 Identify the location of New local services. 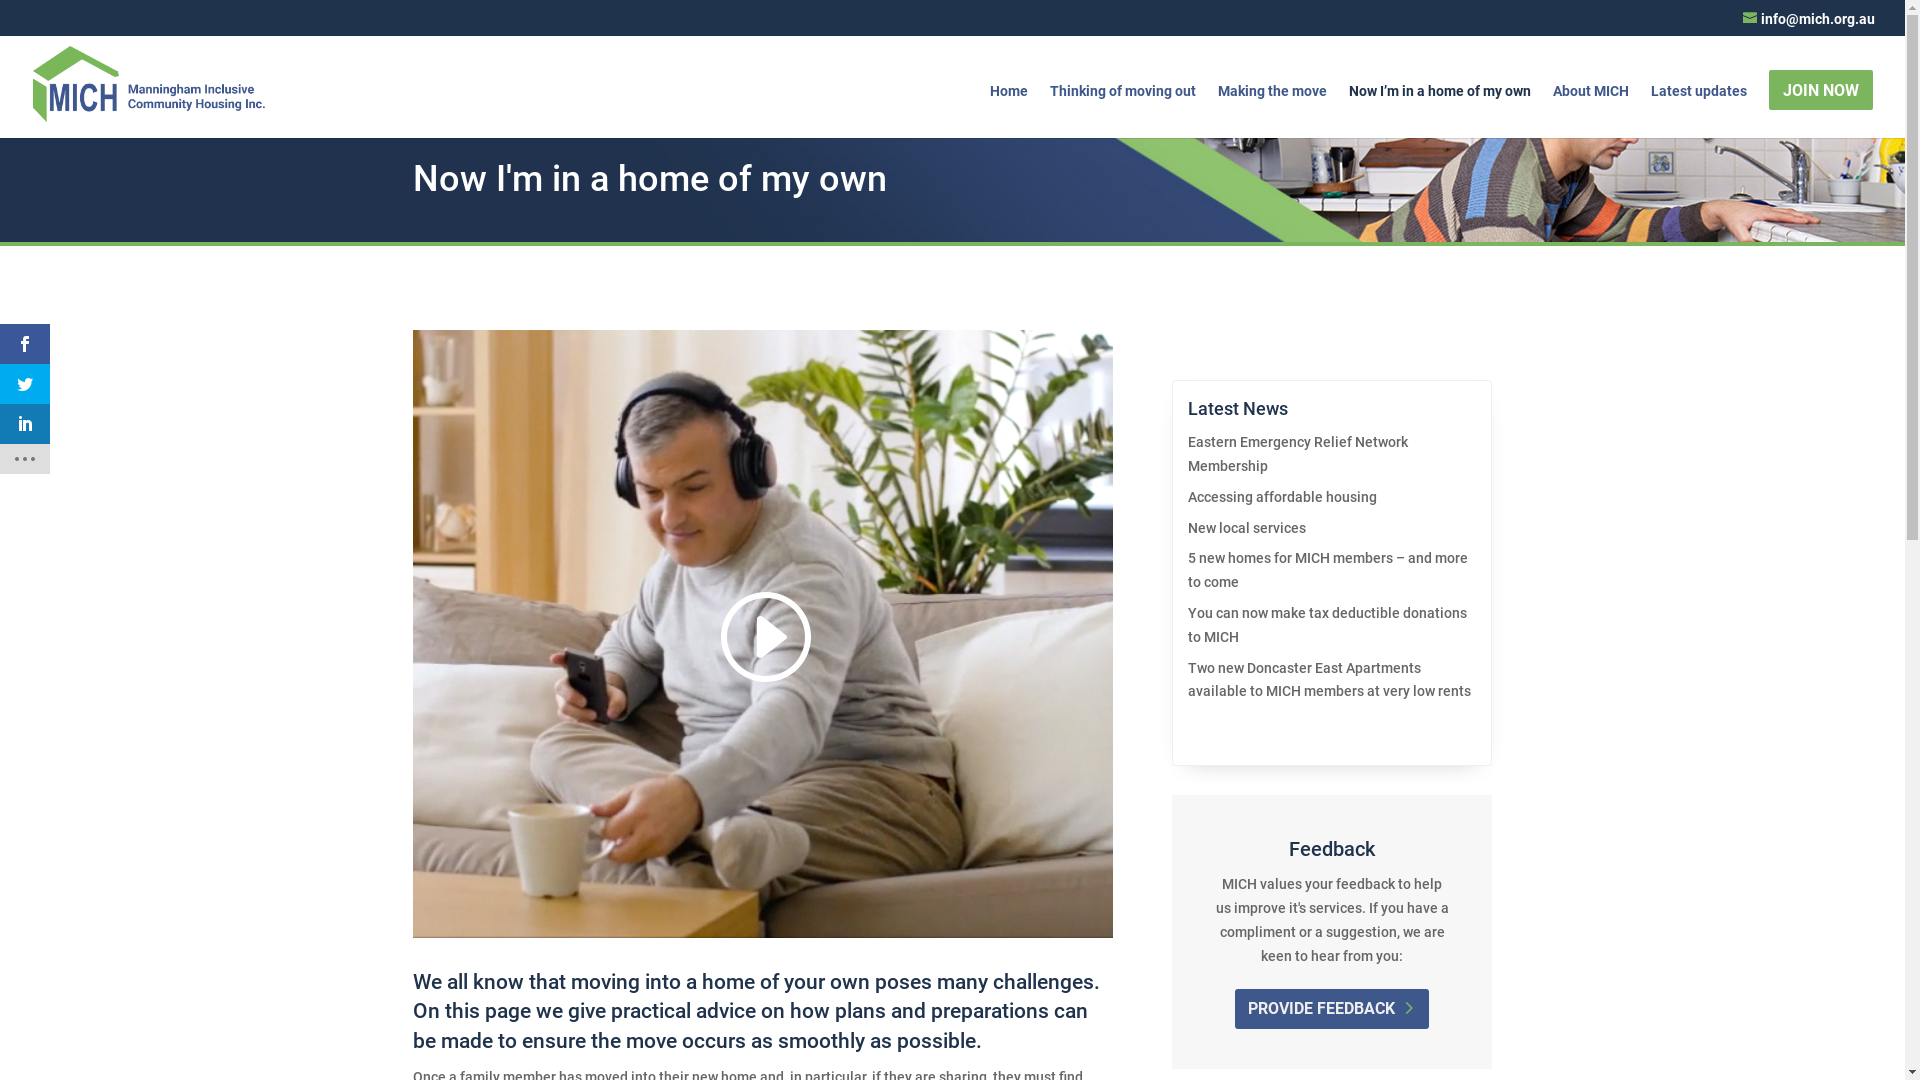
(1247, 528).